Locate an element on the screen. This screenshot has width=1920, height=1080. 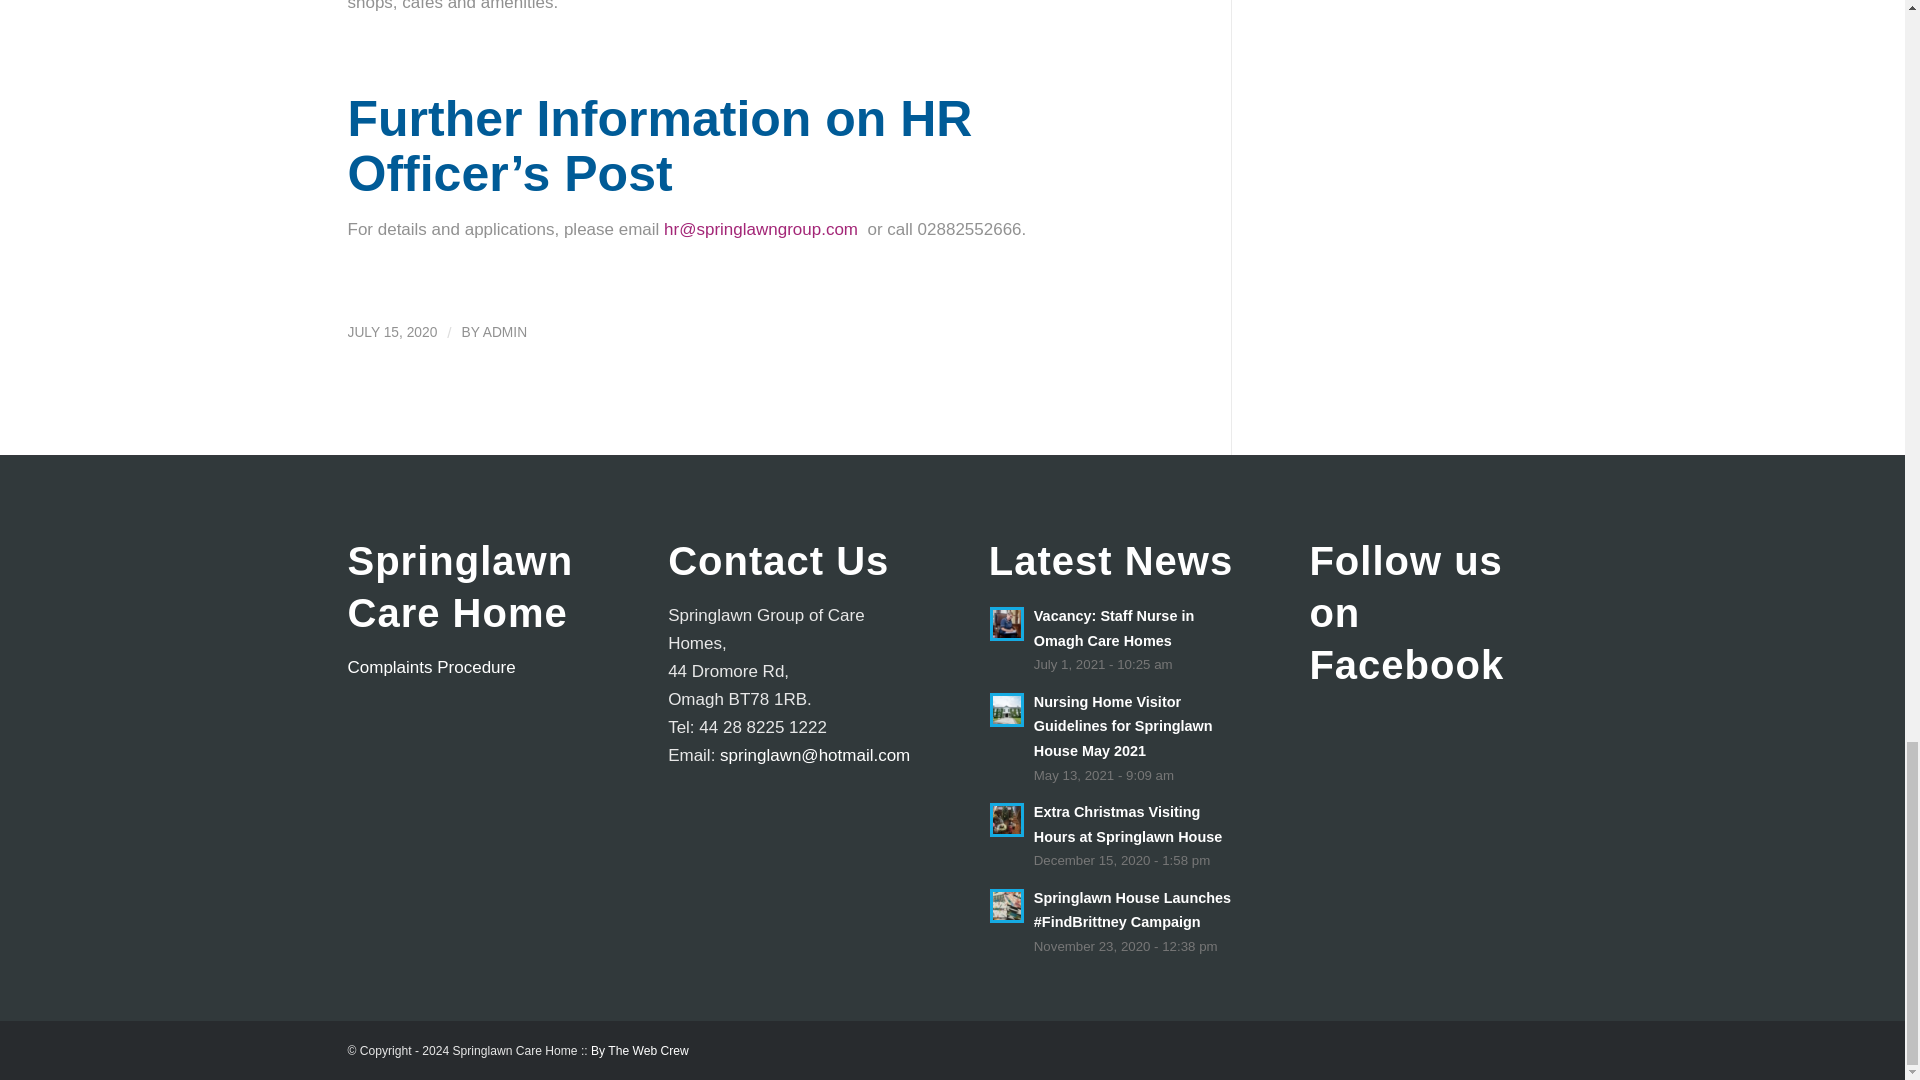
Posts by admin is located at coordinates (504, 332).